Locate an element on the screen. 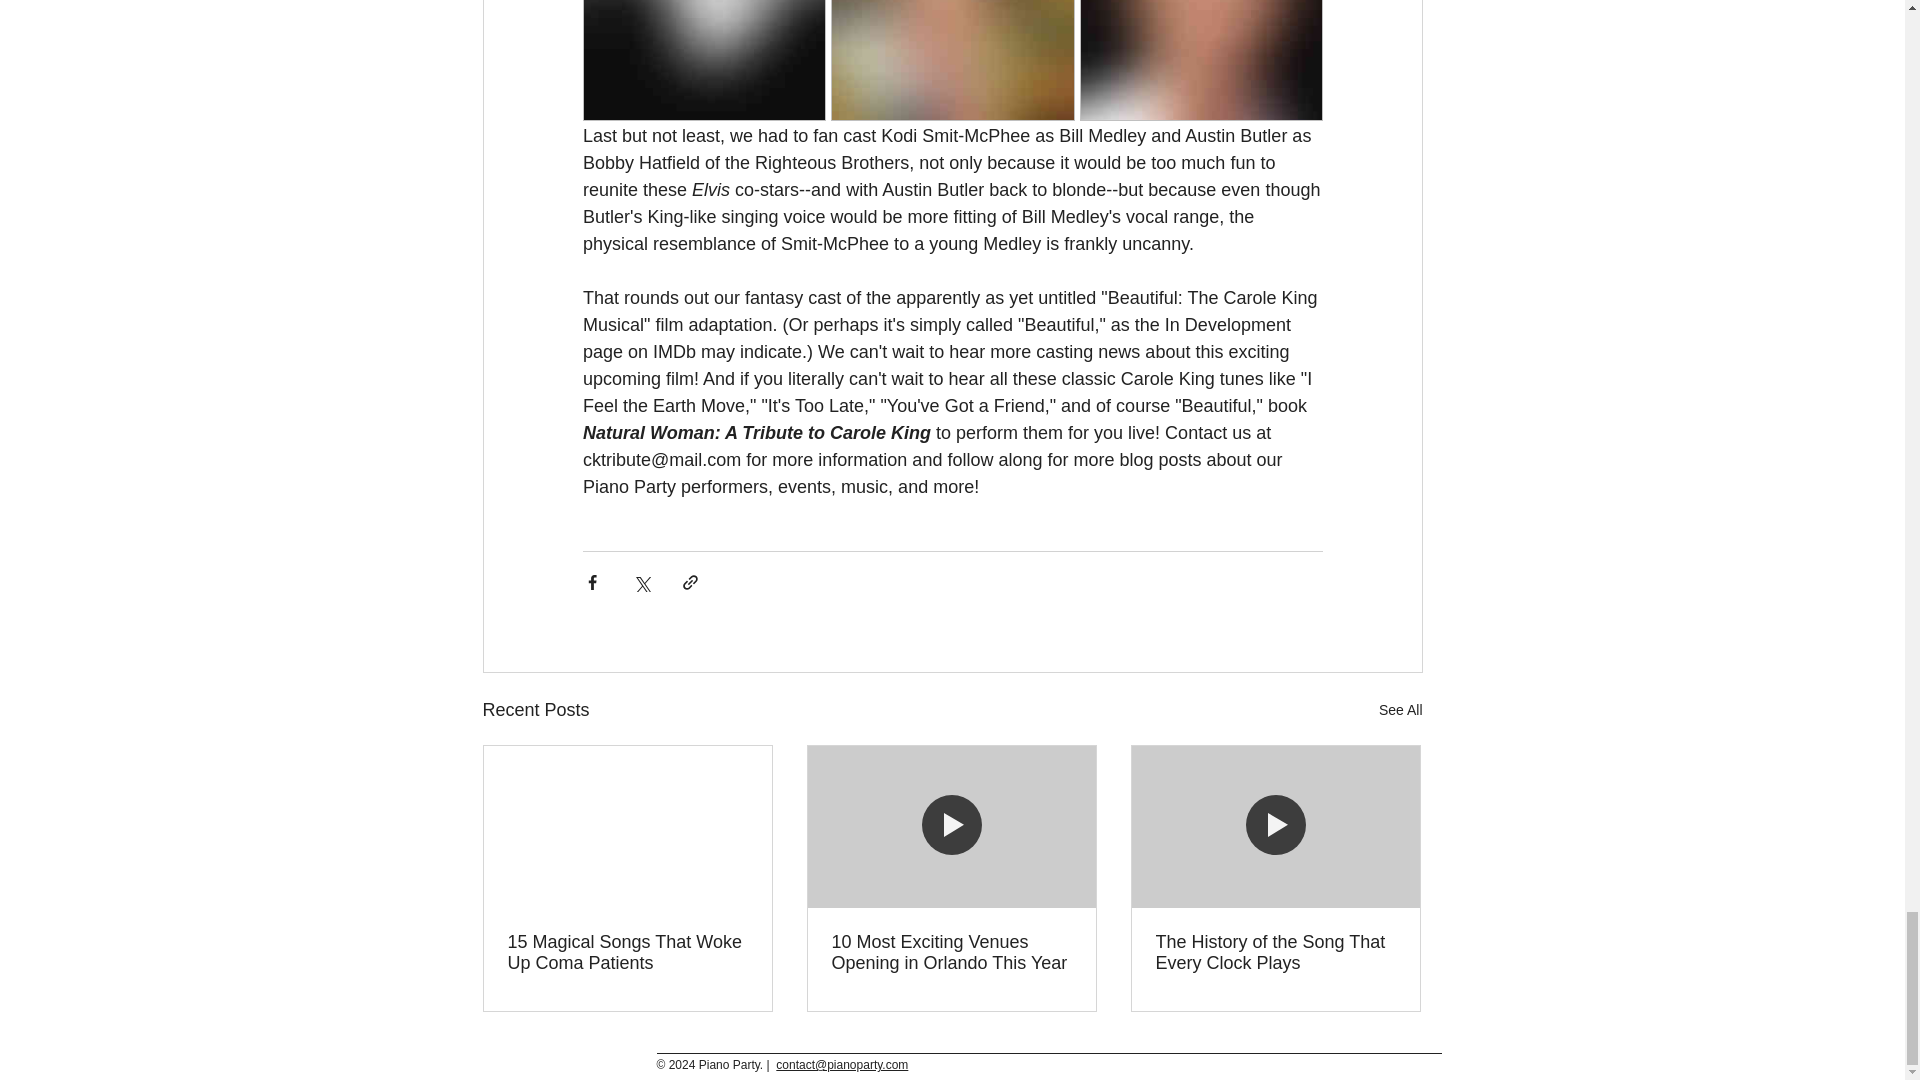 The width and height of the screenshot is (1920, 1080). The History of the Song That Every Clock Plays is located at coordinates (1275, 953).